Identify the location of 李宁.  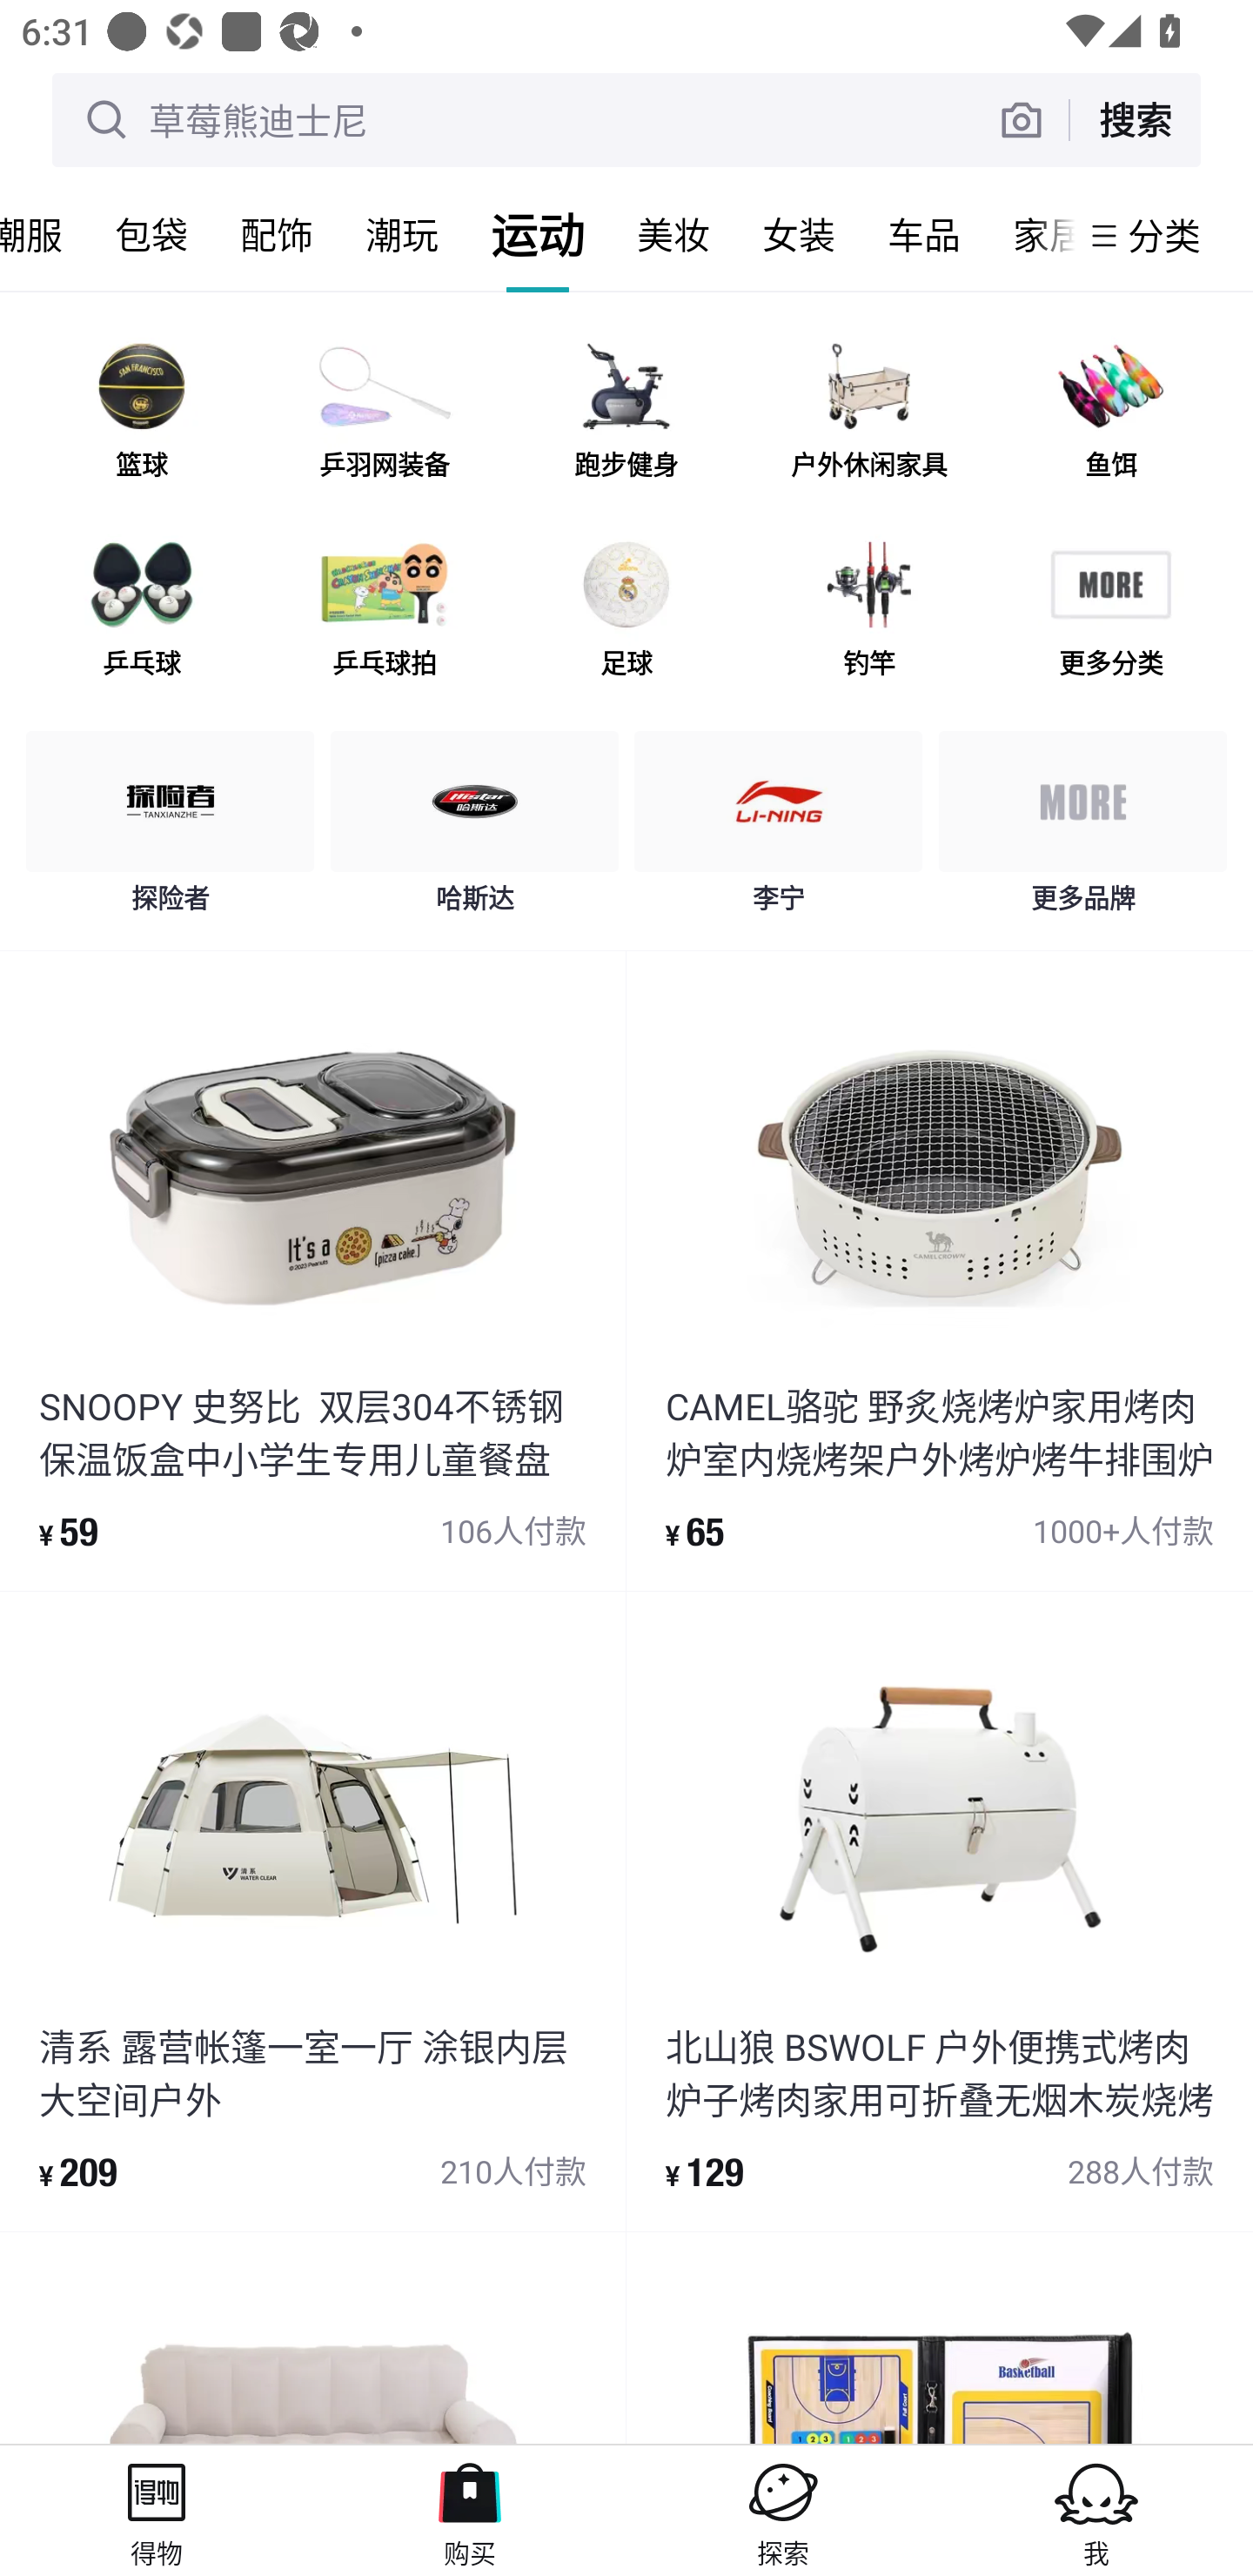
(778, 830).